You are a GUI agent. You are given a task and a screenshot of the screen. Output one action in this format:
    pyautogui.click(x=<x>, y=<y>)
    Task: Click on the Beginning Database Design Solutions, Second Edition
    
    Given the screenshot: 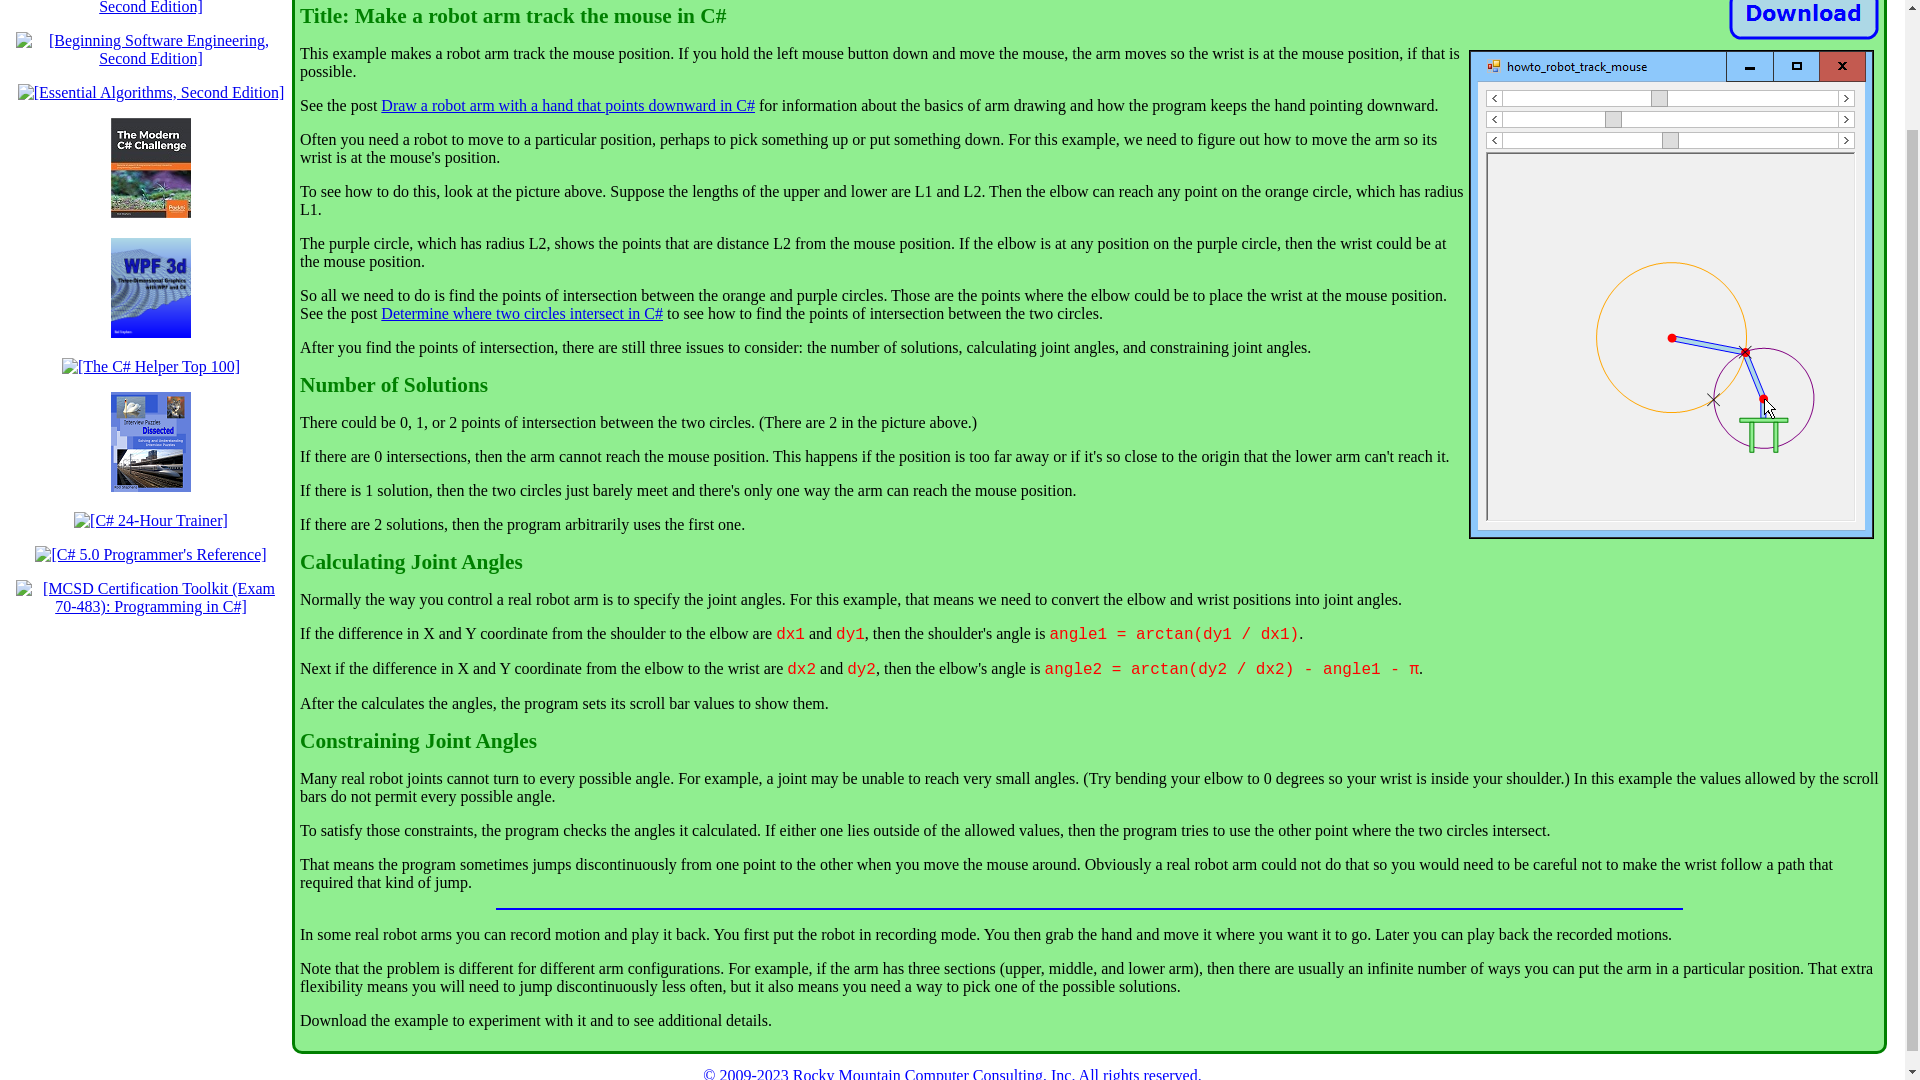 What is the action you would take?
    pyautogui.click(x=150, y=8)
    